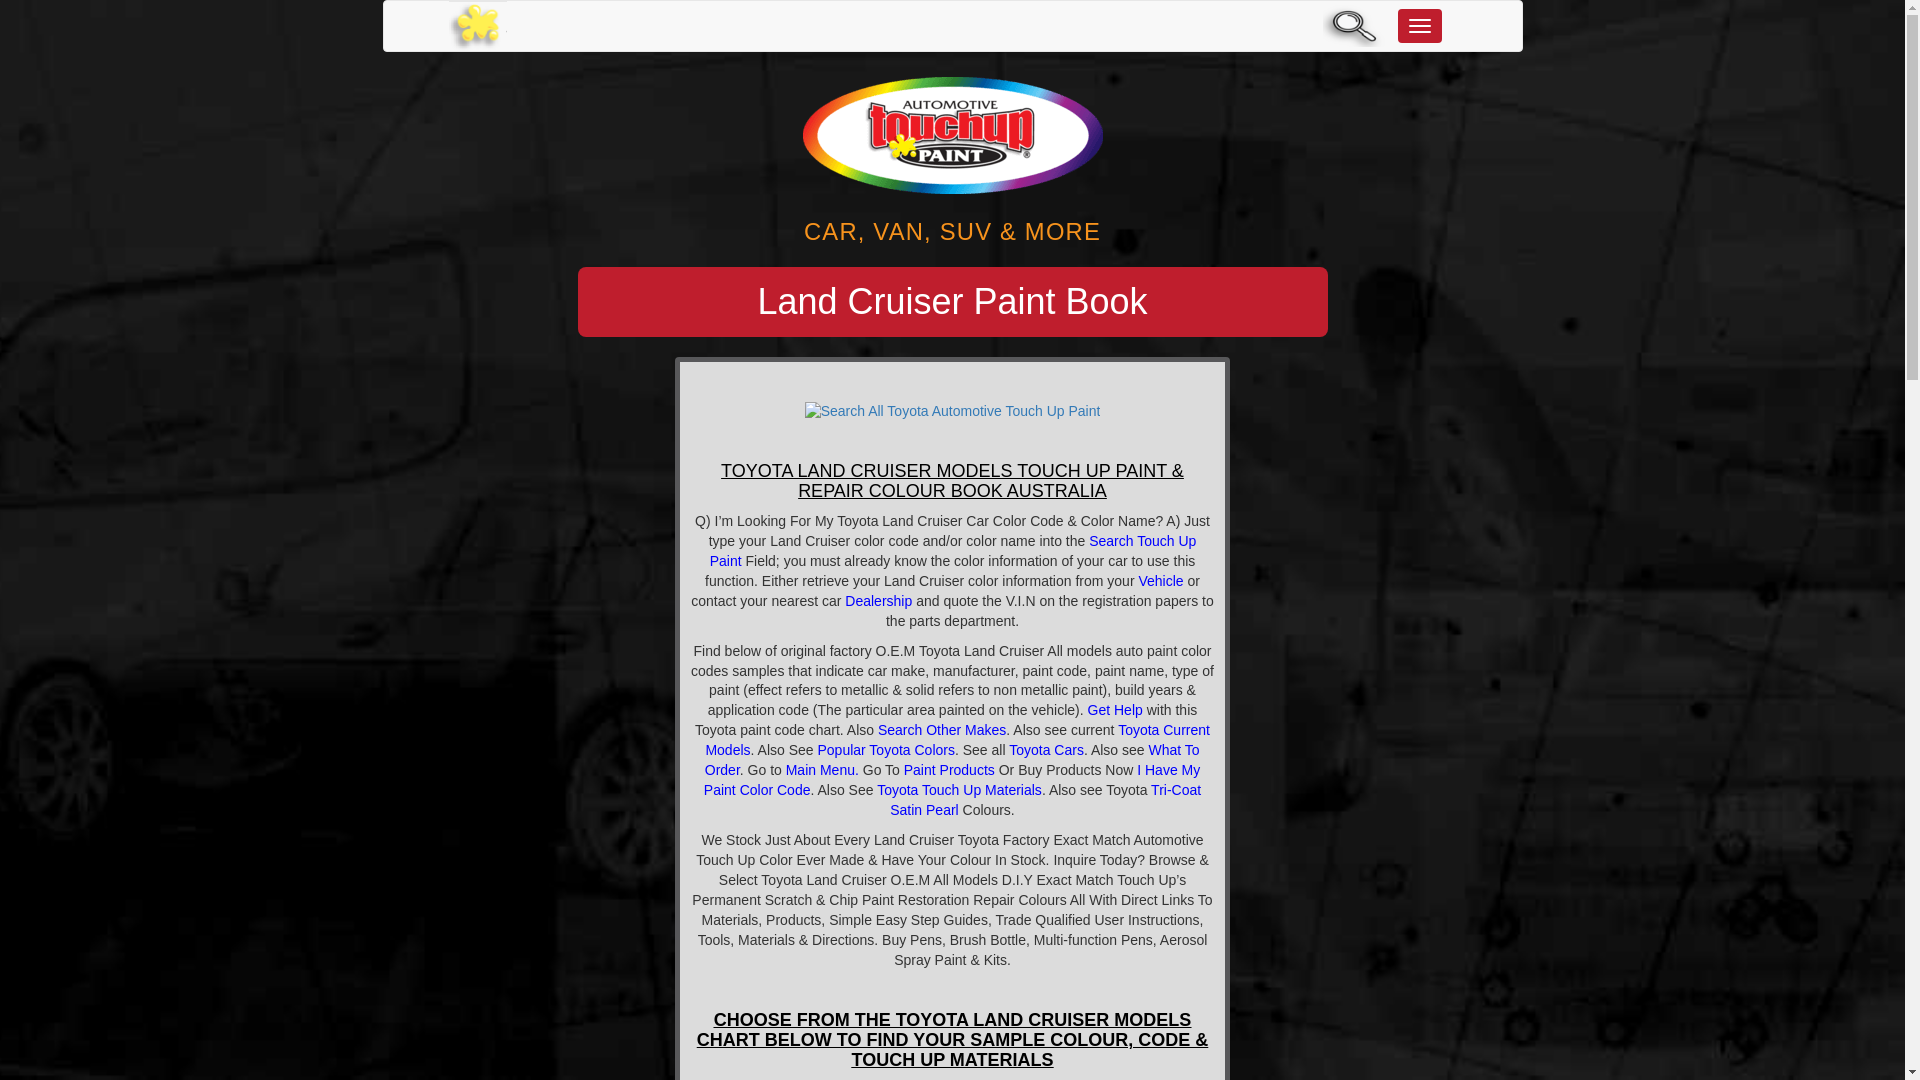 This screenshot has height=1080, width=1920. I want to click on Search All Toyota Automotive Touch Up Paint, so click(952, 410).